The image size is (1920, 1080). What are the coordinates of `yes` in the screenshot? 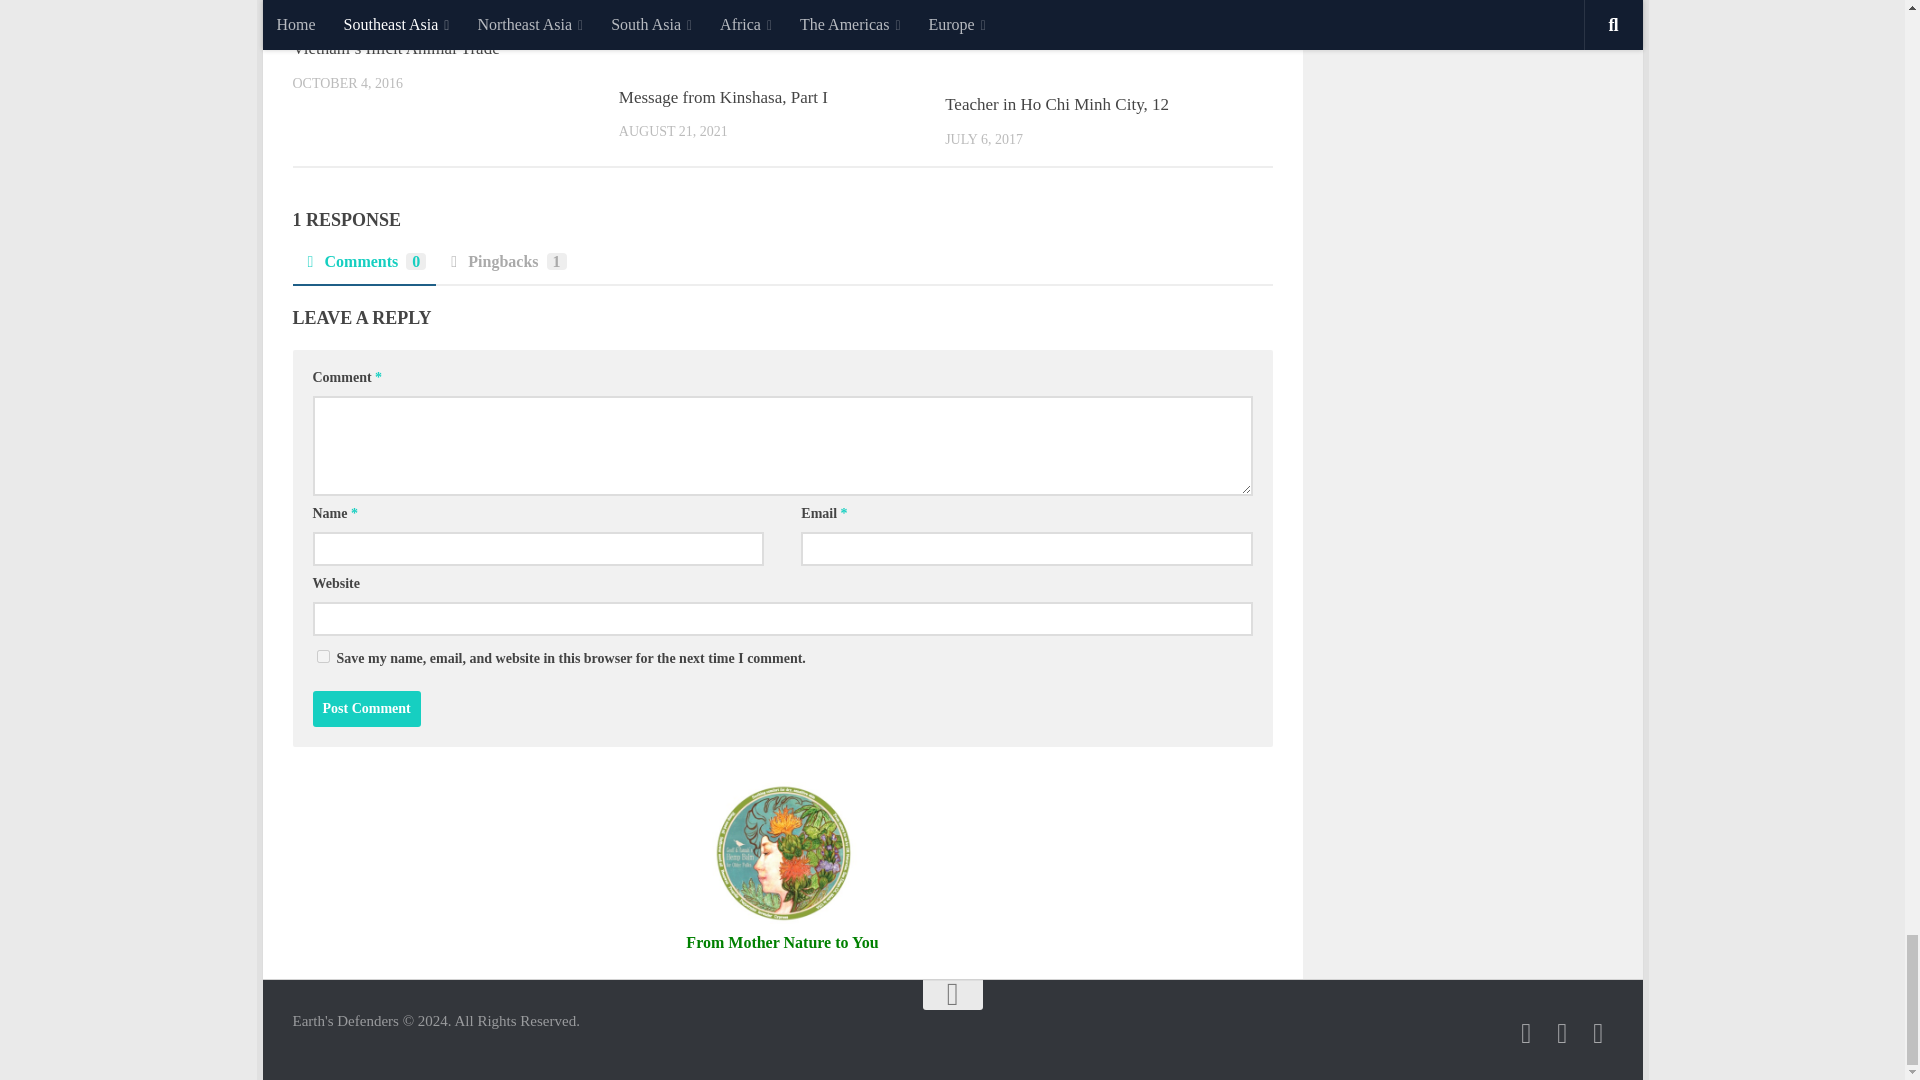 It's located at (322, 656).